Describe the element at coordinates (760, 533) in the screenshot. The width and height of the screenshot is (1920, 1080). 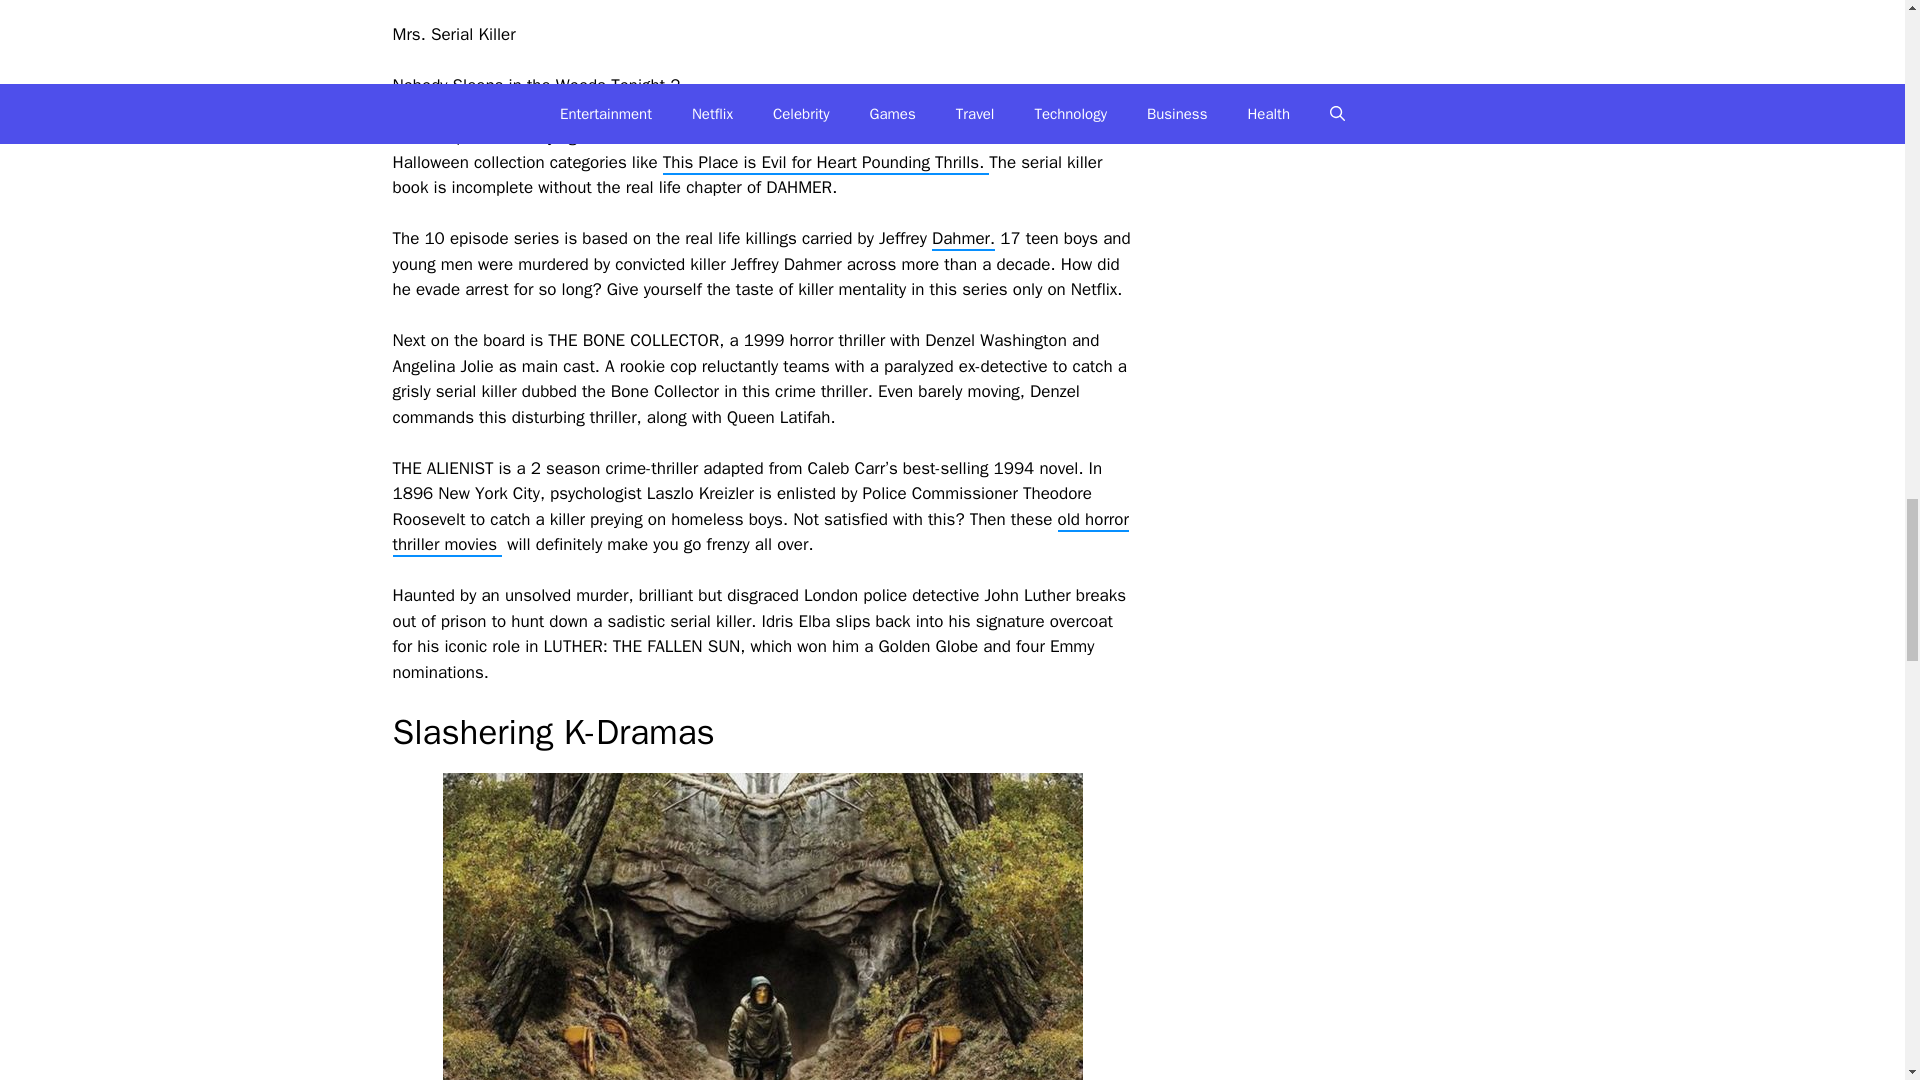
I see `old horror thriller movies` at that location.